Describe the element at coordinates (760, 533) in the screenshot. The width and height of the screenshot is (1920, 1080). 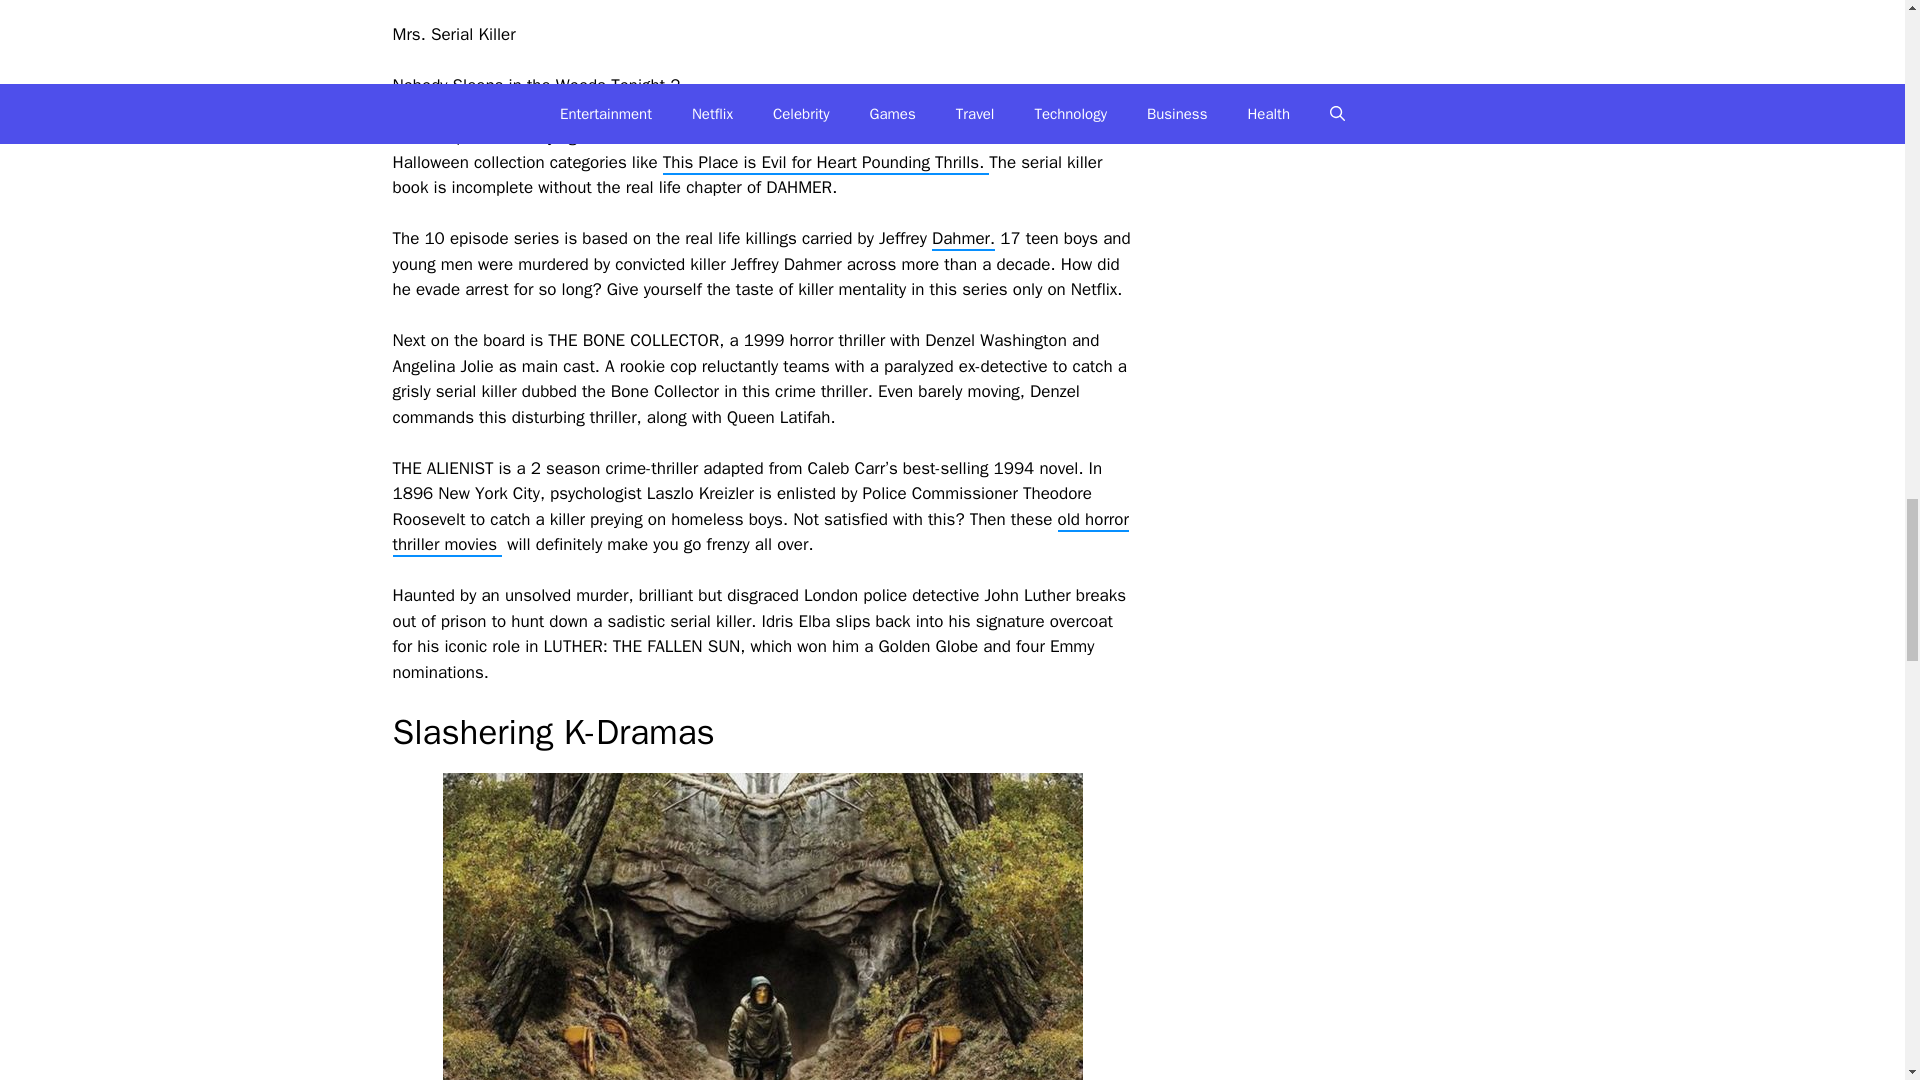
I see `old horror thriller movies` at that location.